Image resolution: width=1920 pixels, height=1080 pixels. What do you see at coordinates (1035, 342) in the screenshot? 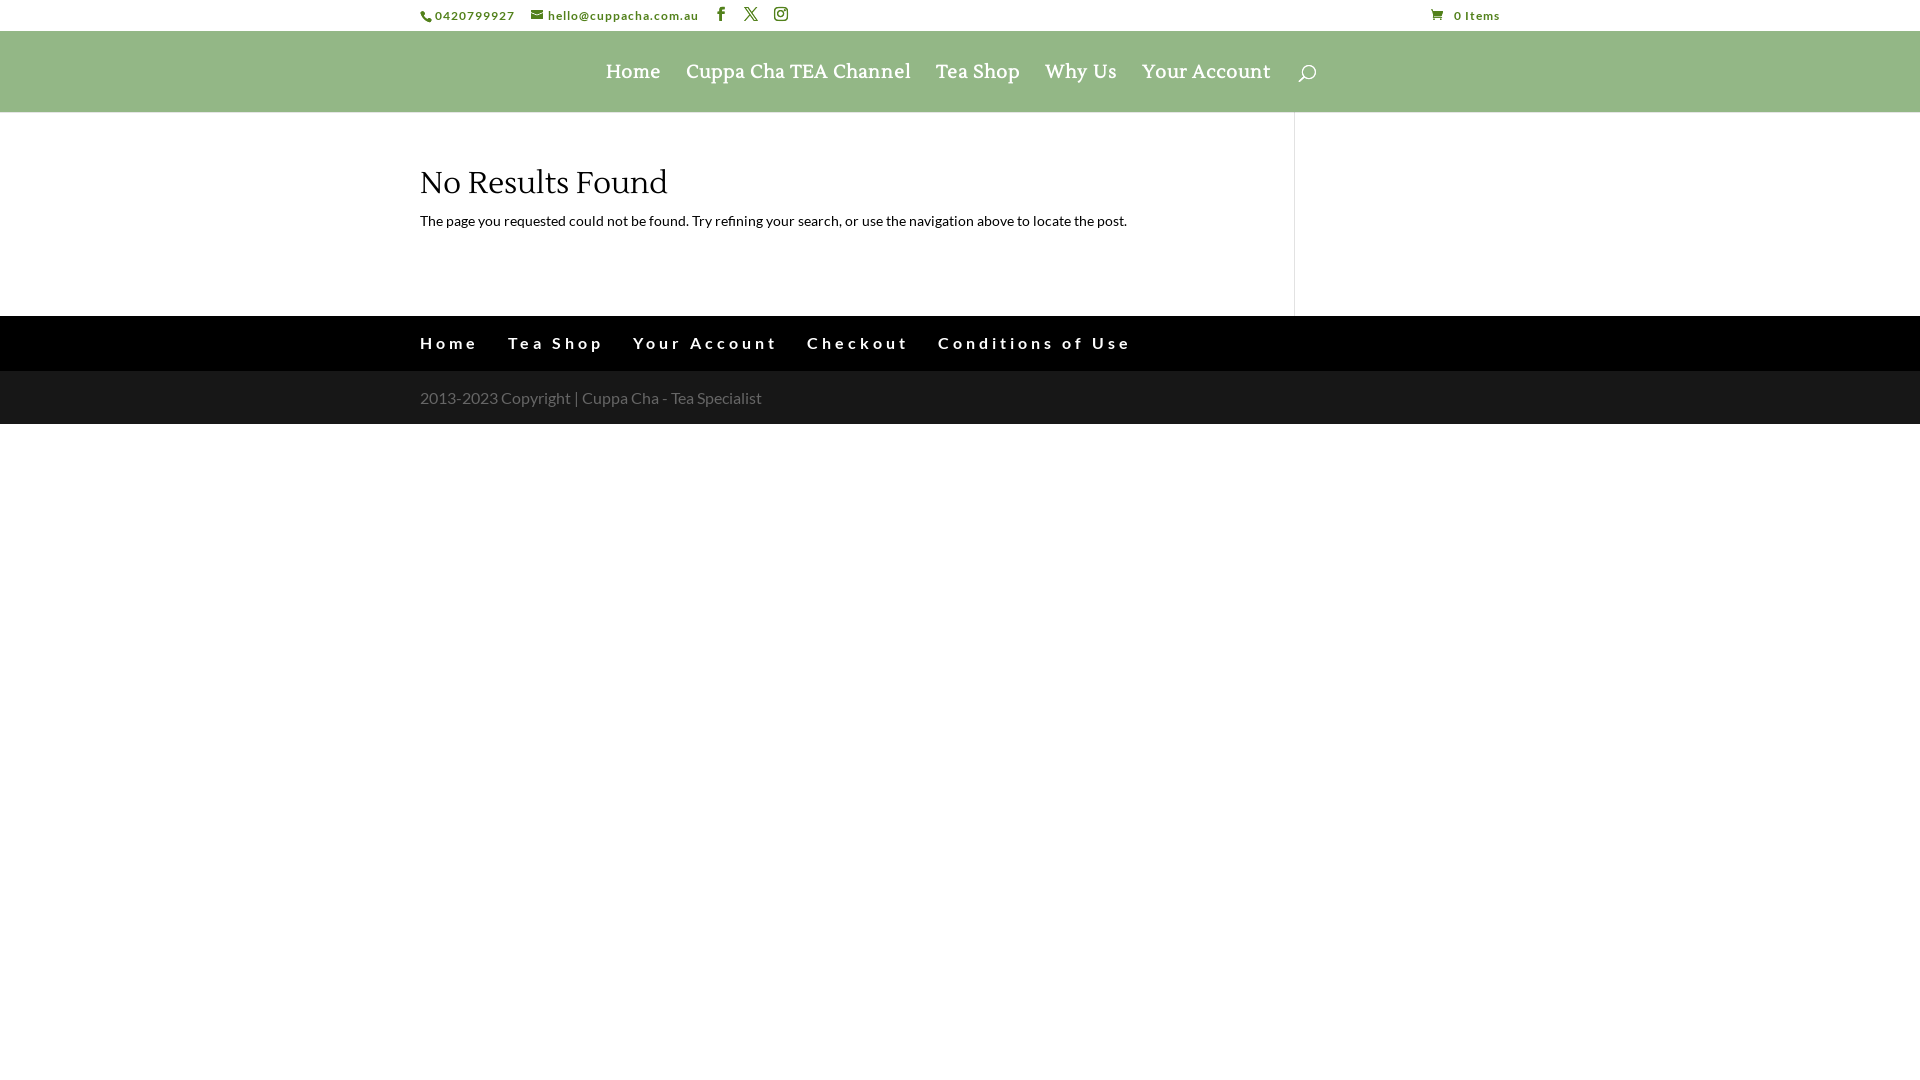
I see `Conditions of Use` at bounding box center [1035, 342].